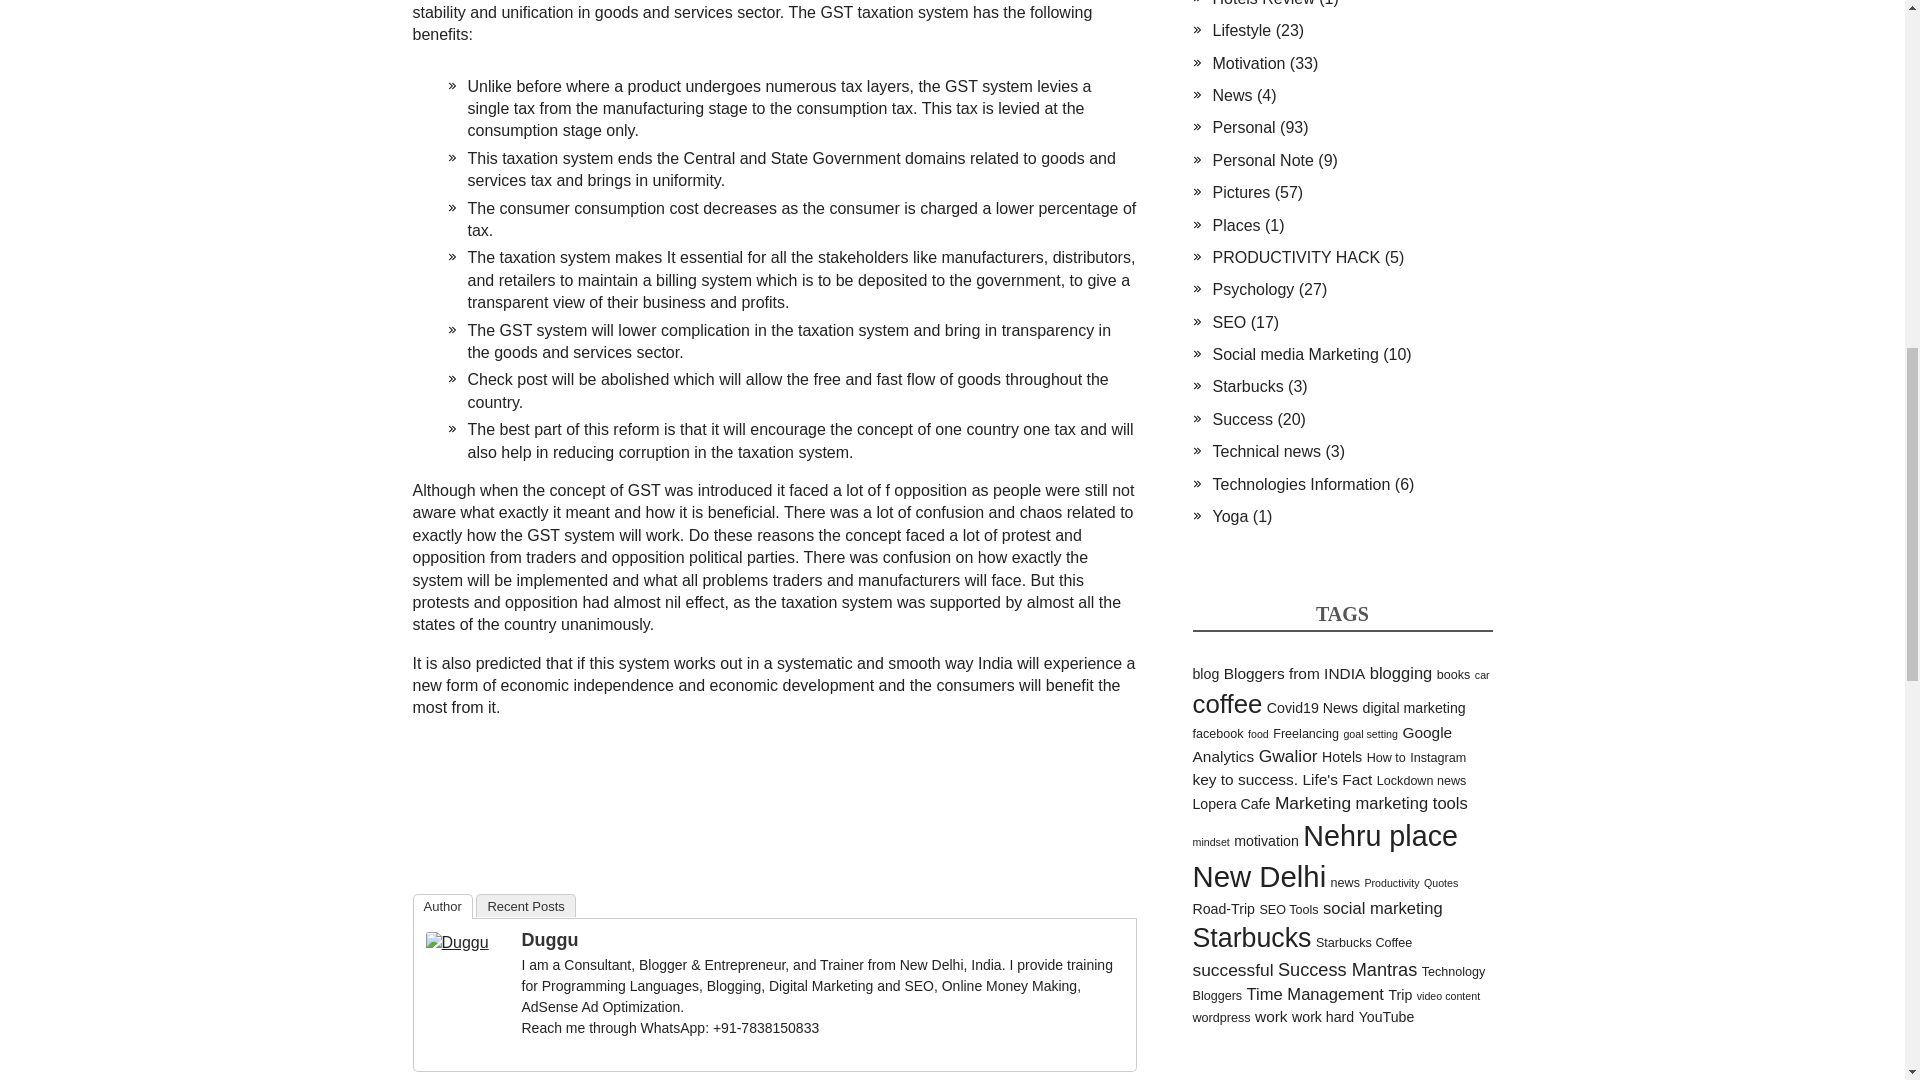 This screenshot has width=1920, height=1080. Describe the element at coordinates (550, 940) in the screenshot. I see `Duggu` at that location.